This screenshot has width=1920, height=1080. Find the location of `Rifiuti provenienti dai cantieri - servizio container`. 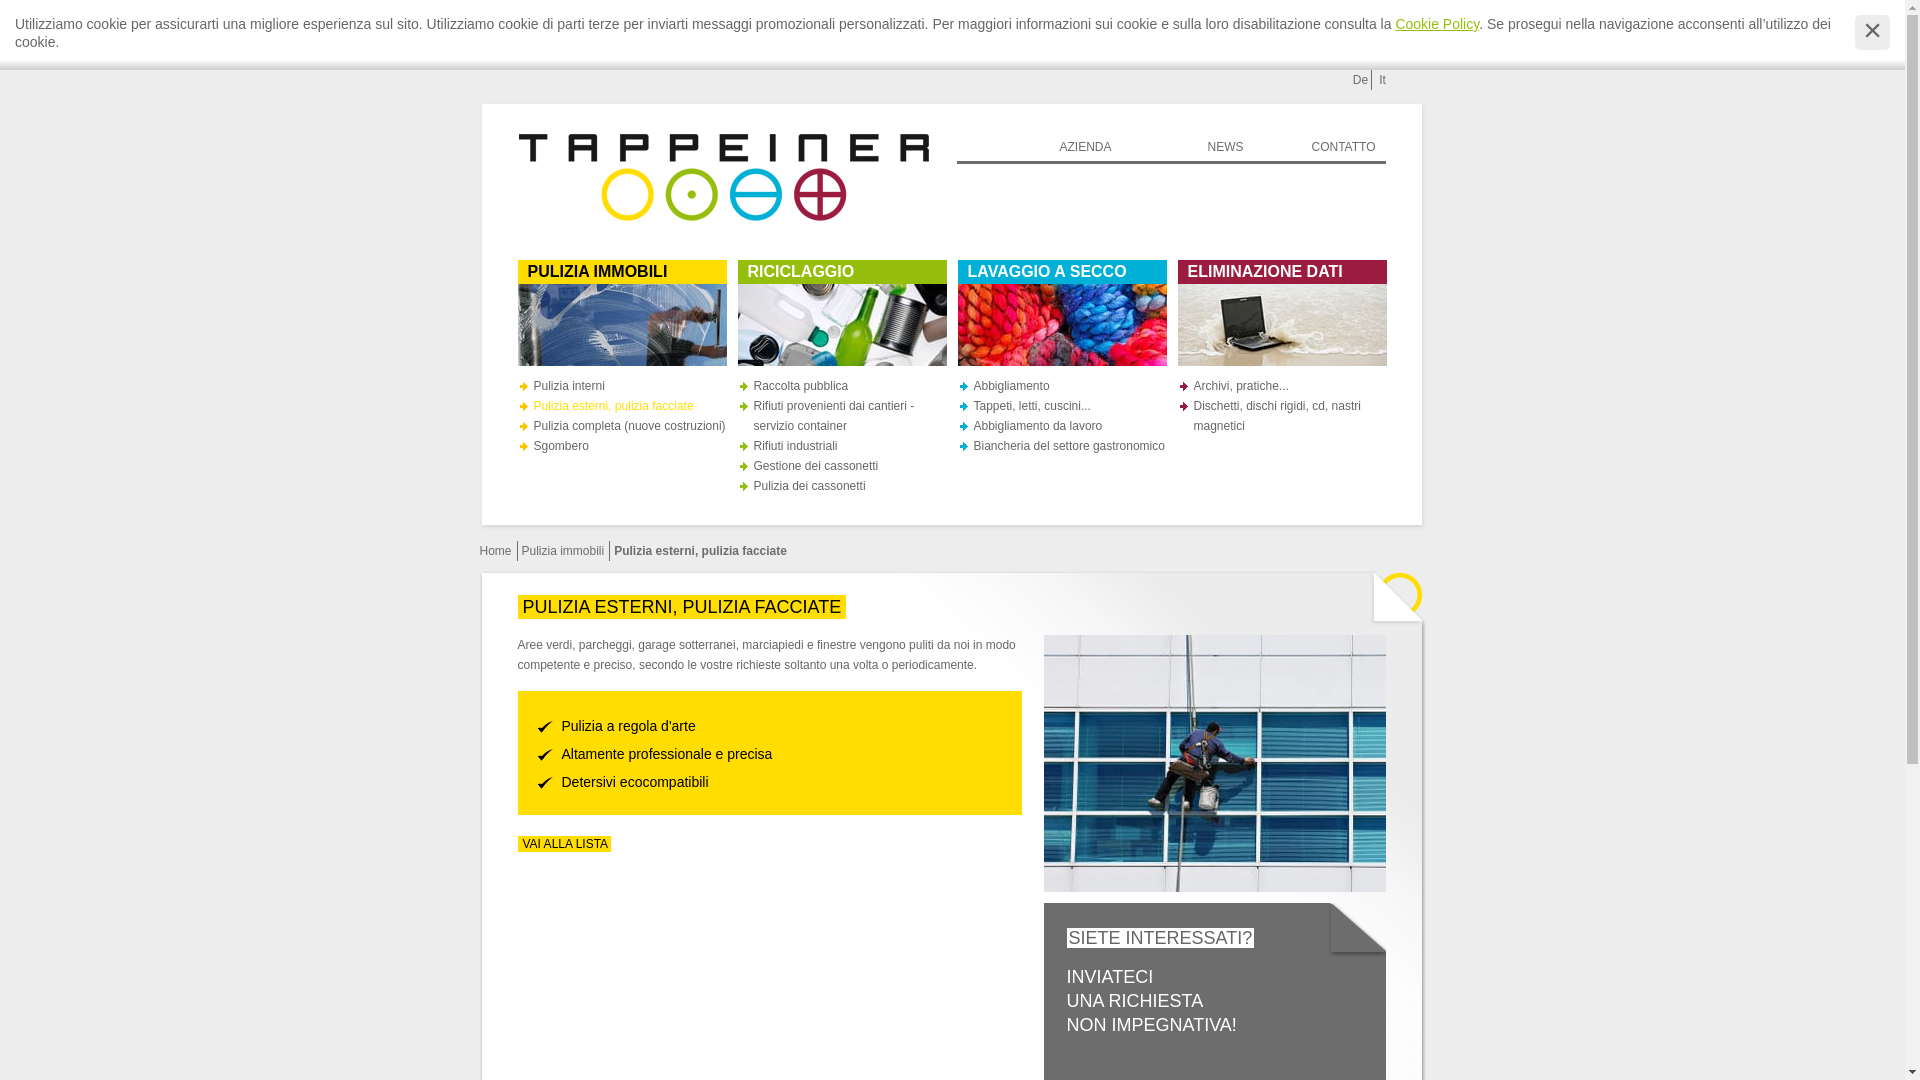

Rifiuti provenienti dai cantieri - servizio container is located at coordinates (834, 416).